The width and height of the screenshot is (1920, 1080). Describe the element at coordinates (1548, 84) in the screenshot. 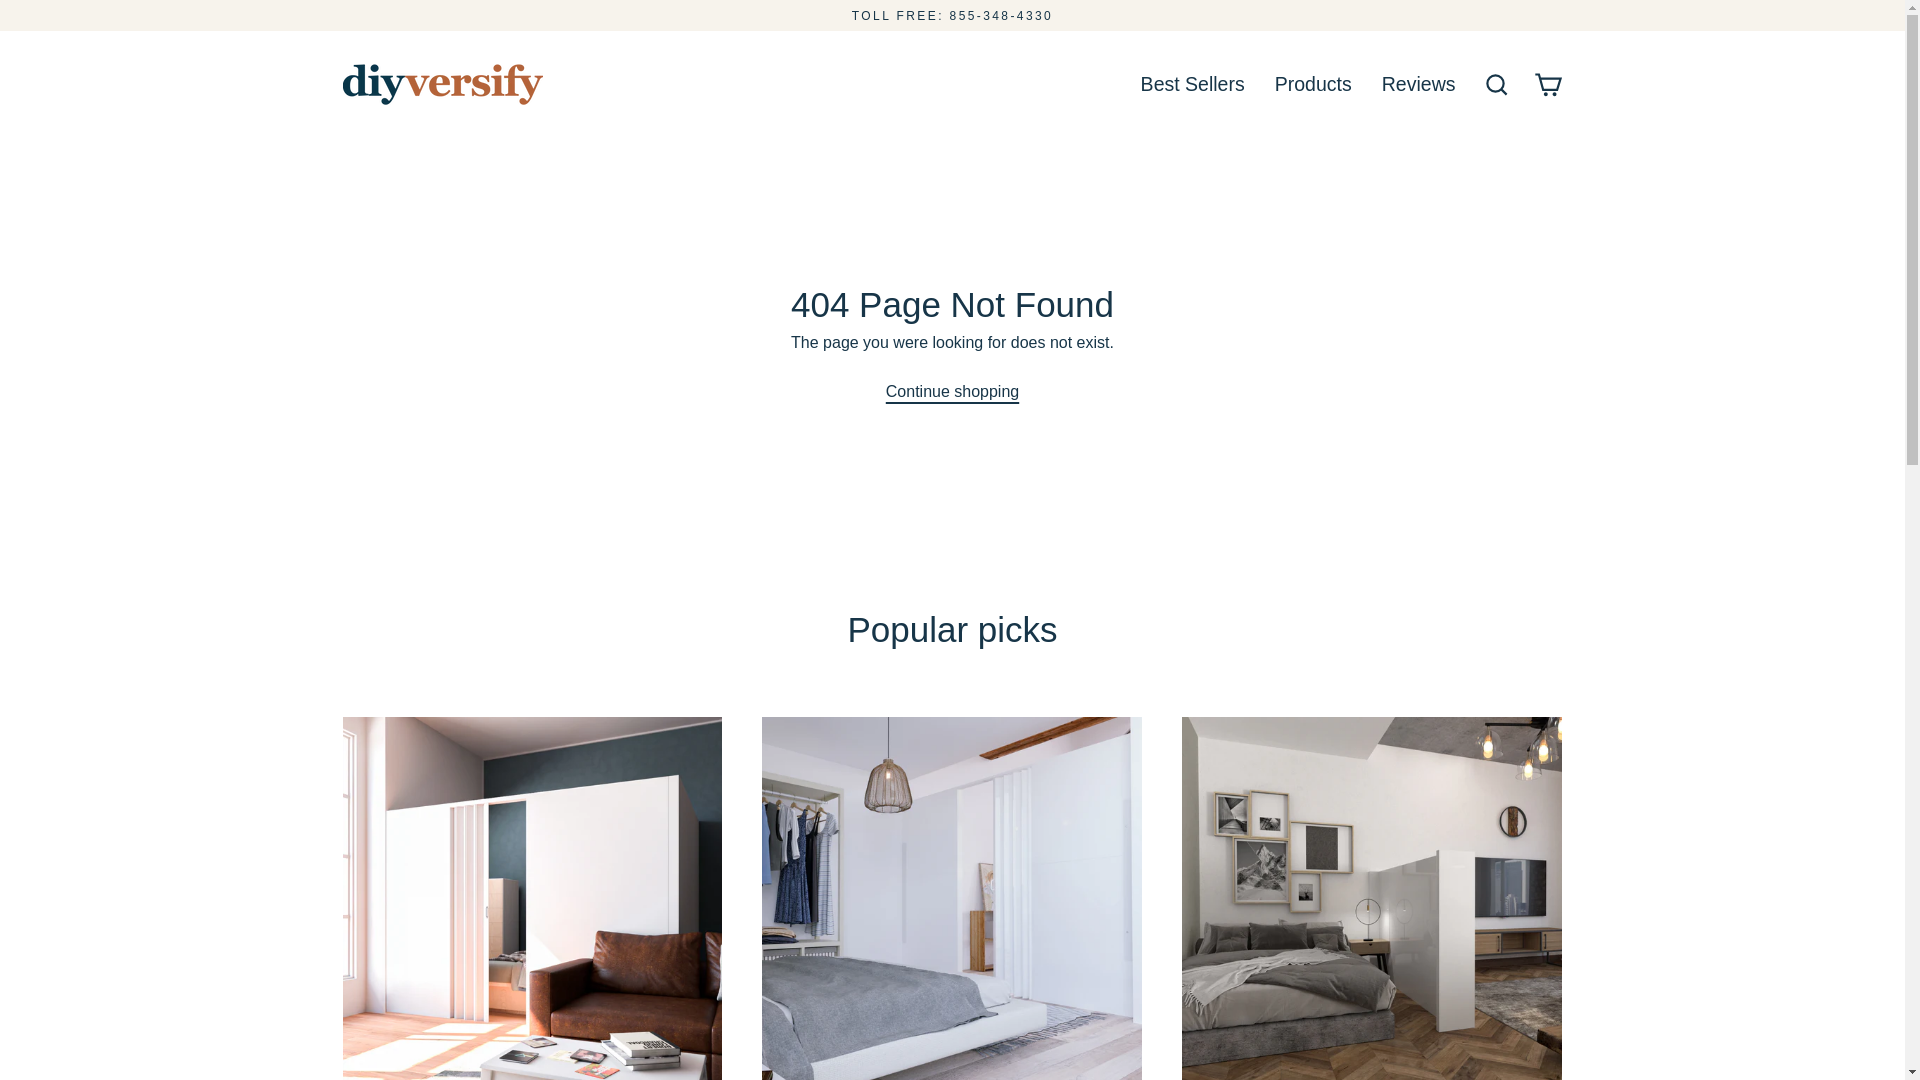

I see `Cart` at that location.